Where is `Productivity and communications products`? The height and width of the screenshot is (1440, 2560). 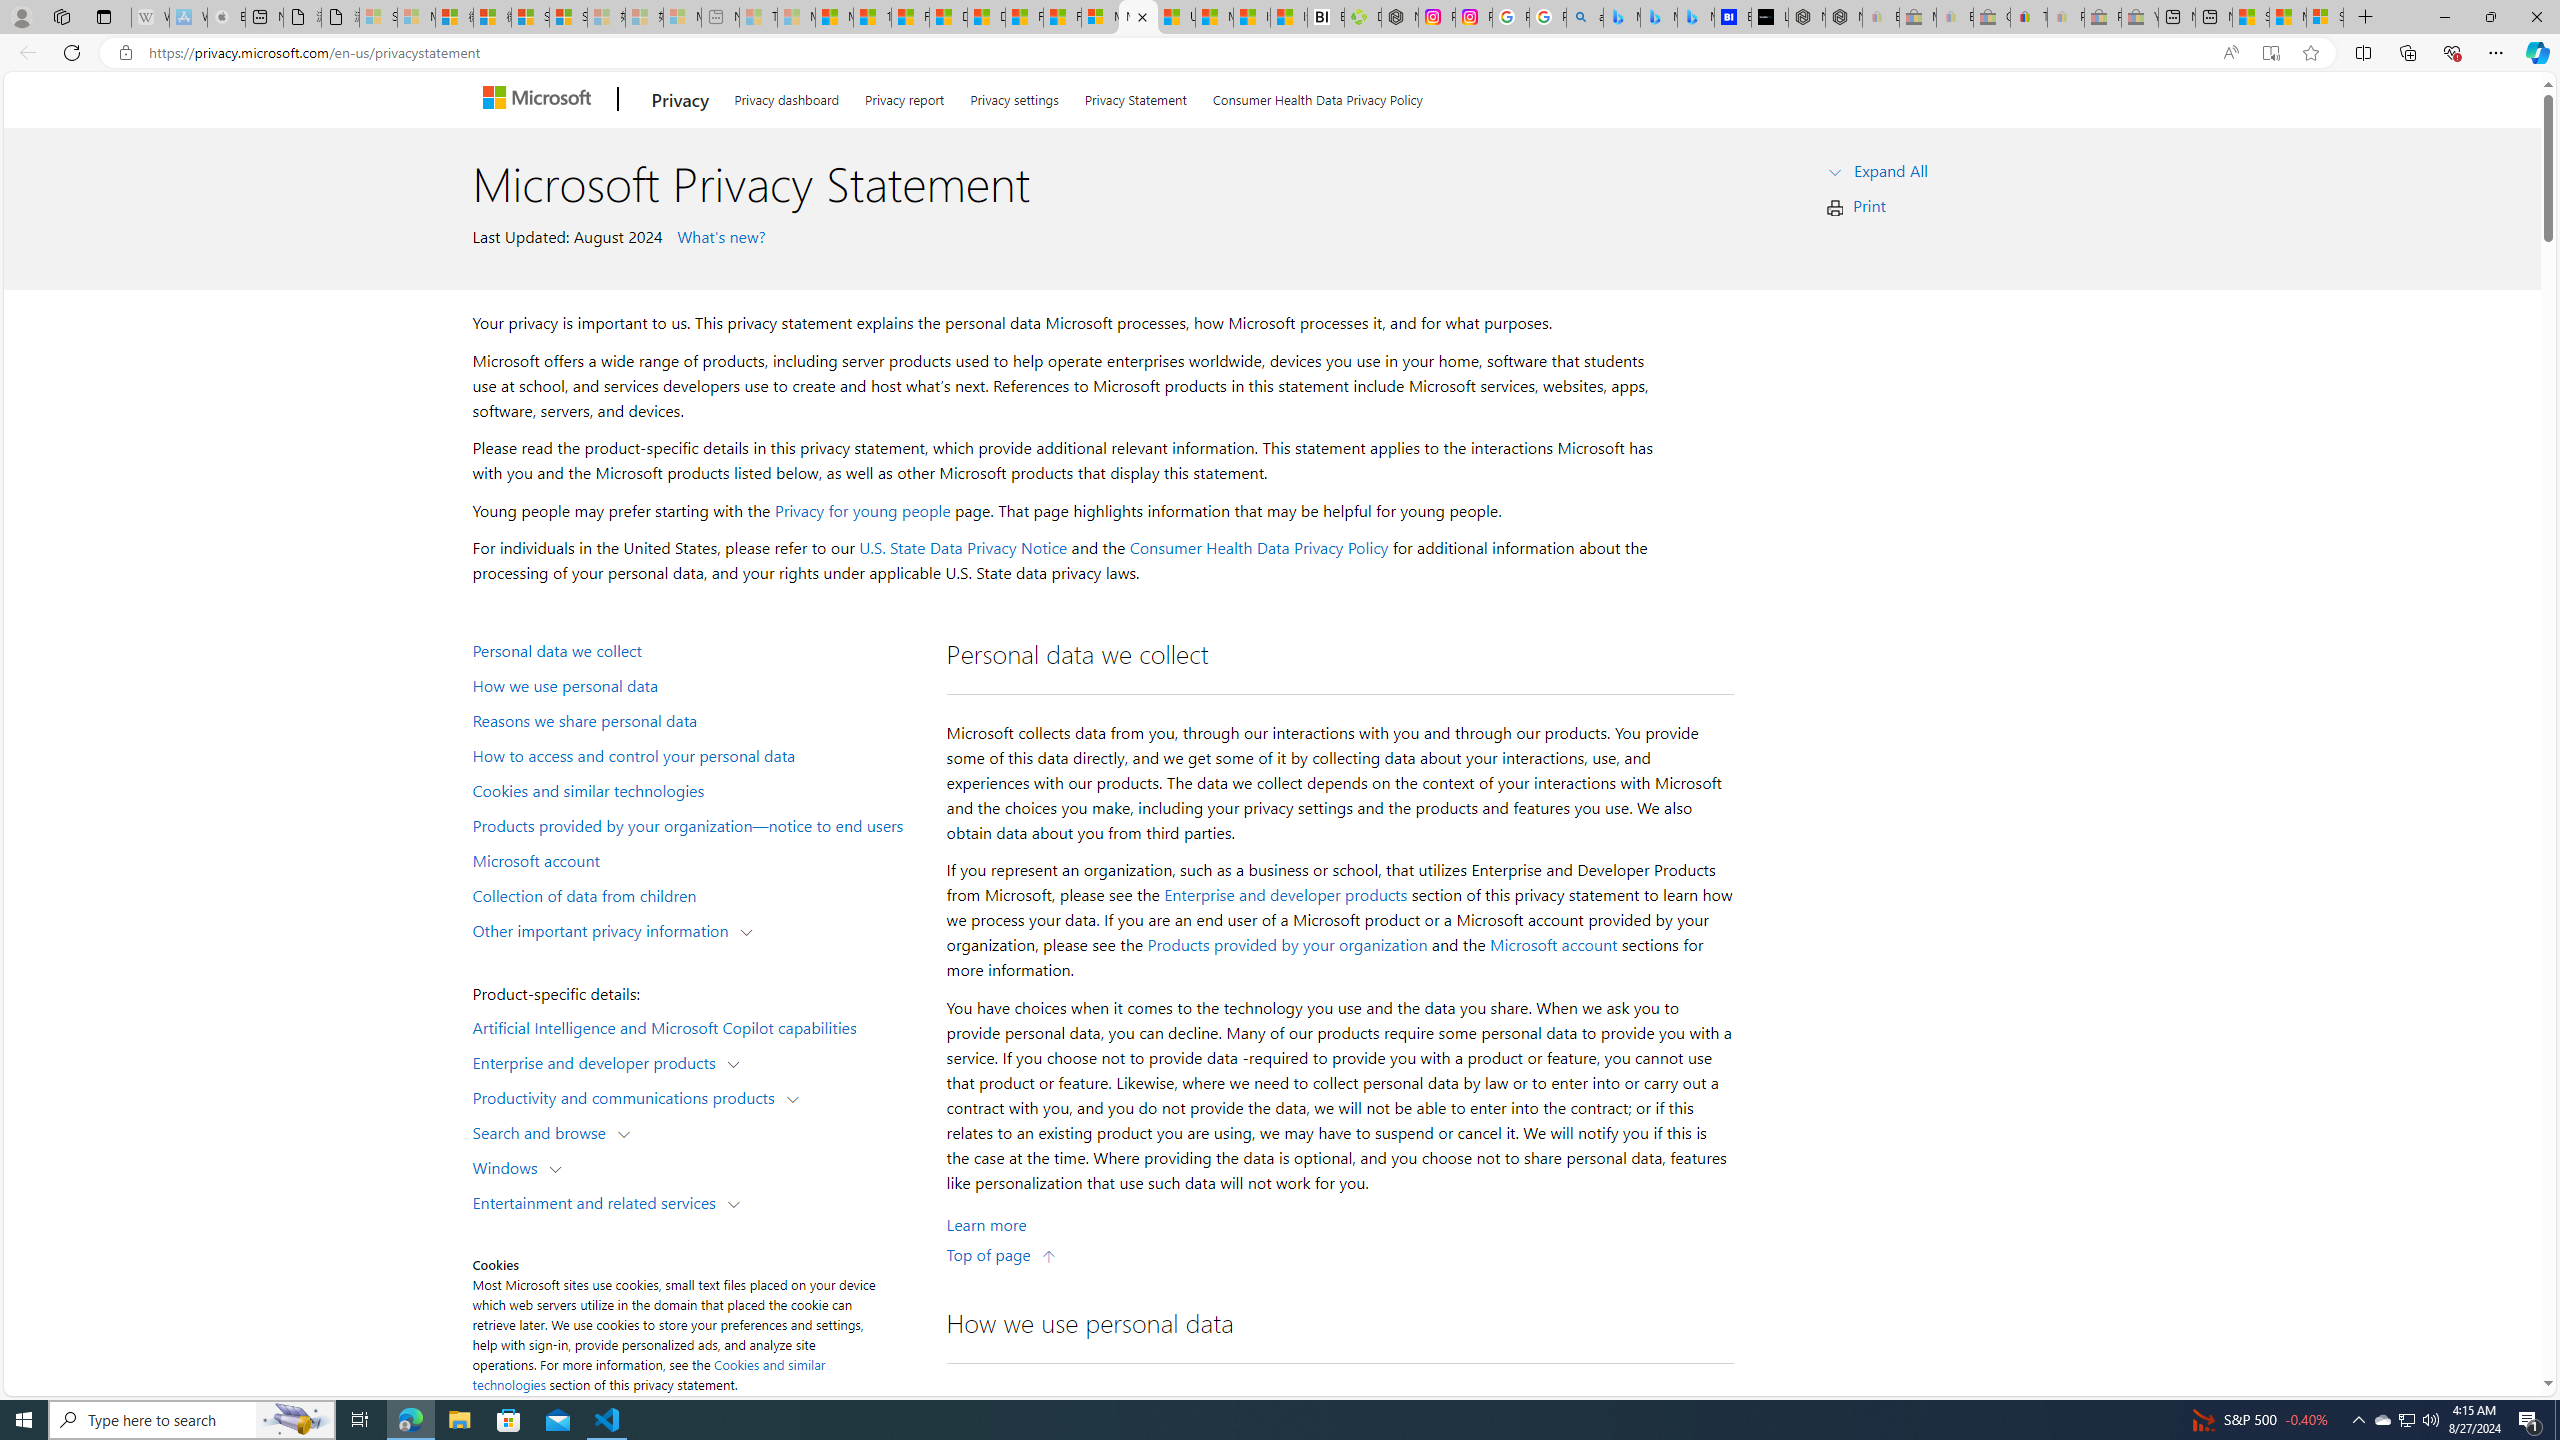
Productivity and communications products is located at coordinates (628, 1096).